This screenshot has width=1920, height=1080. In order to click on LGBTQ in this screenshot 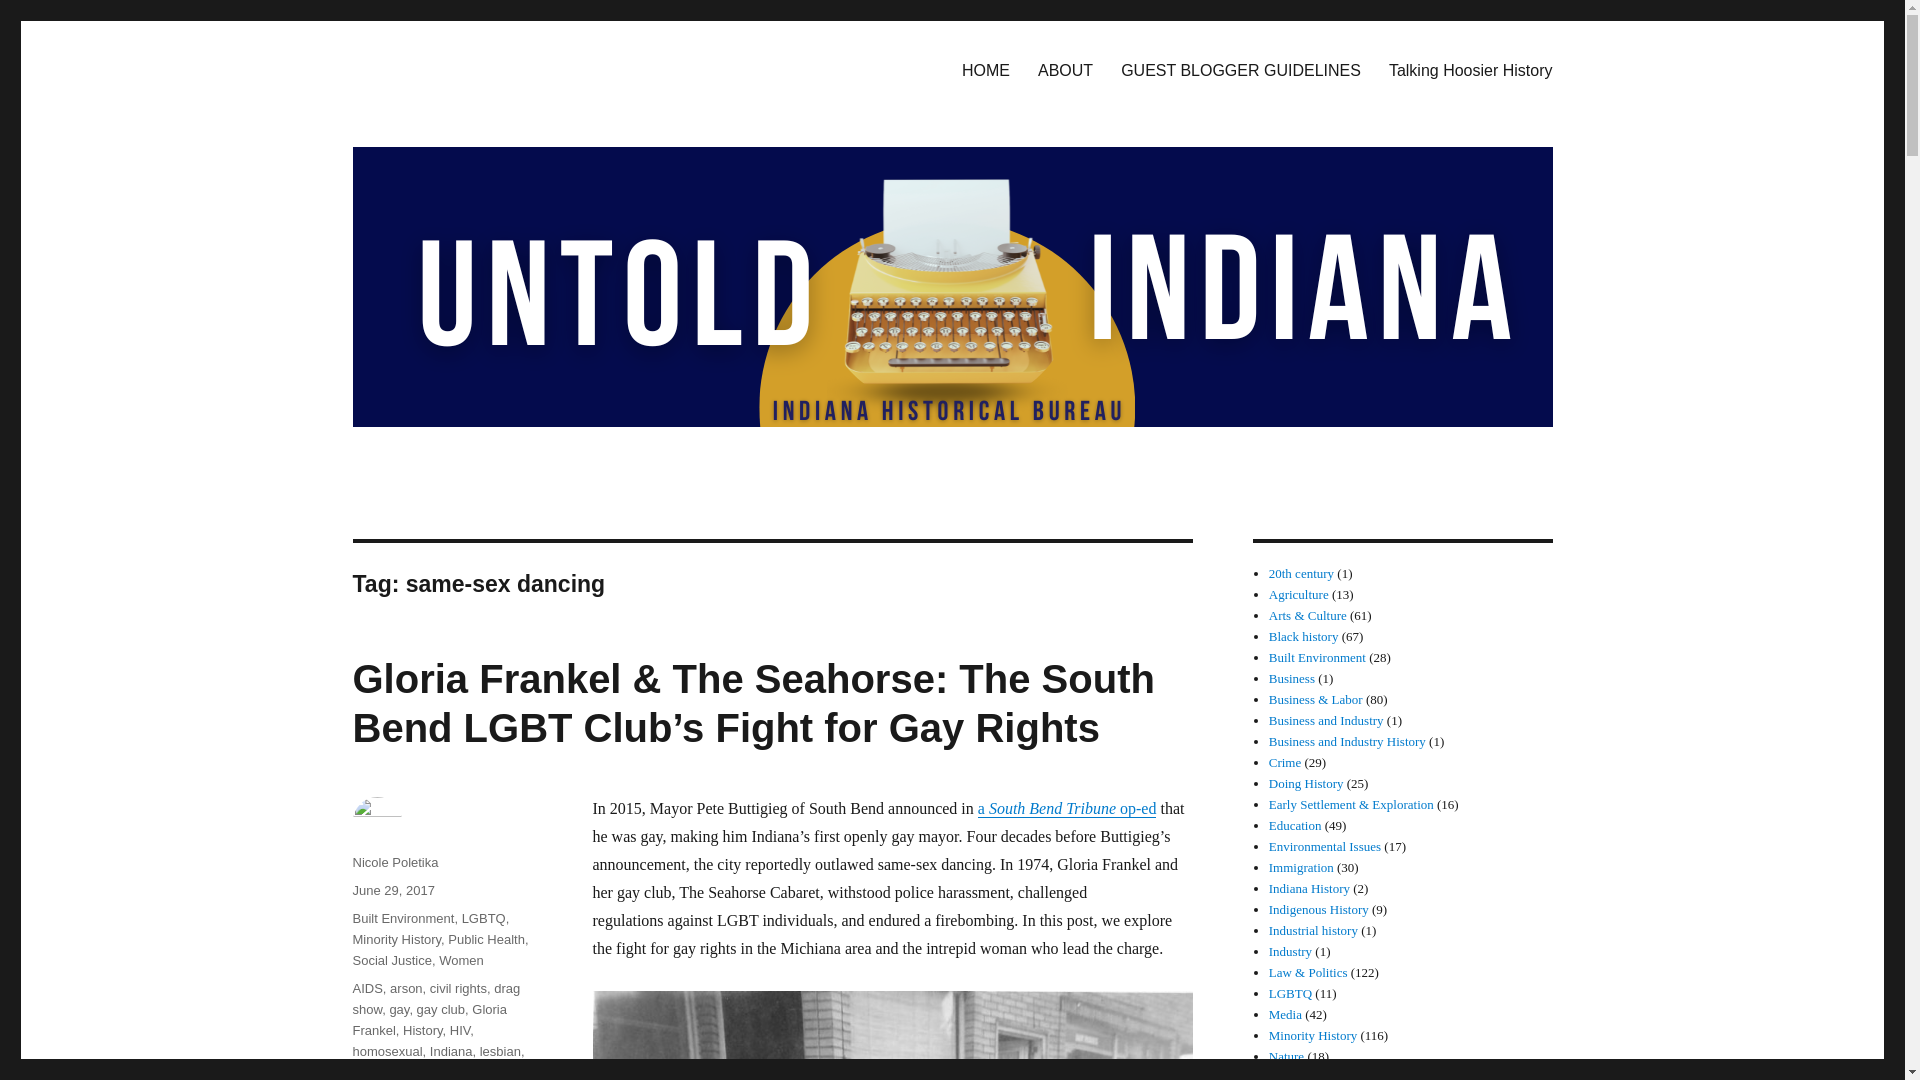, I will do `click(484, 918)`.